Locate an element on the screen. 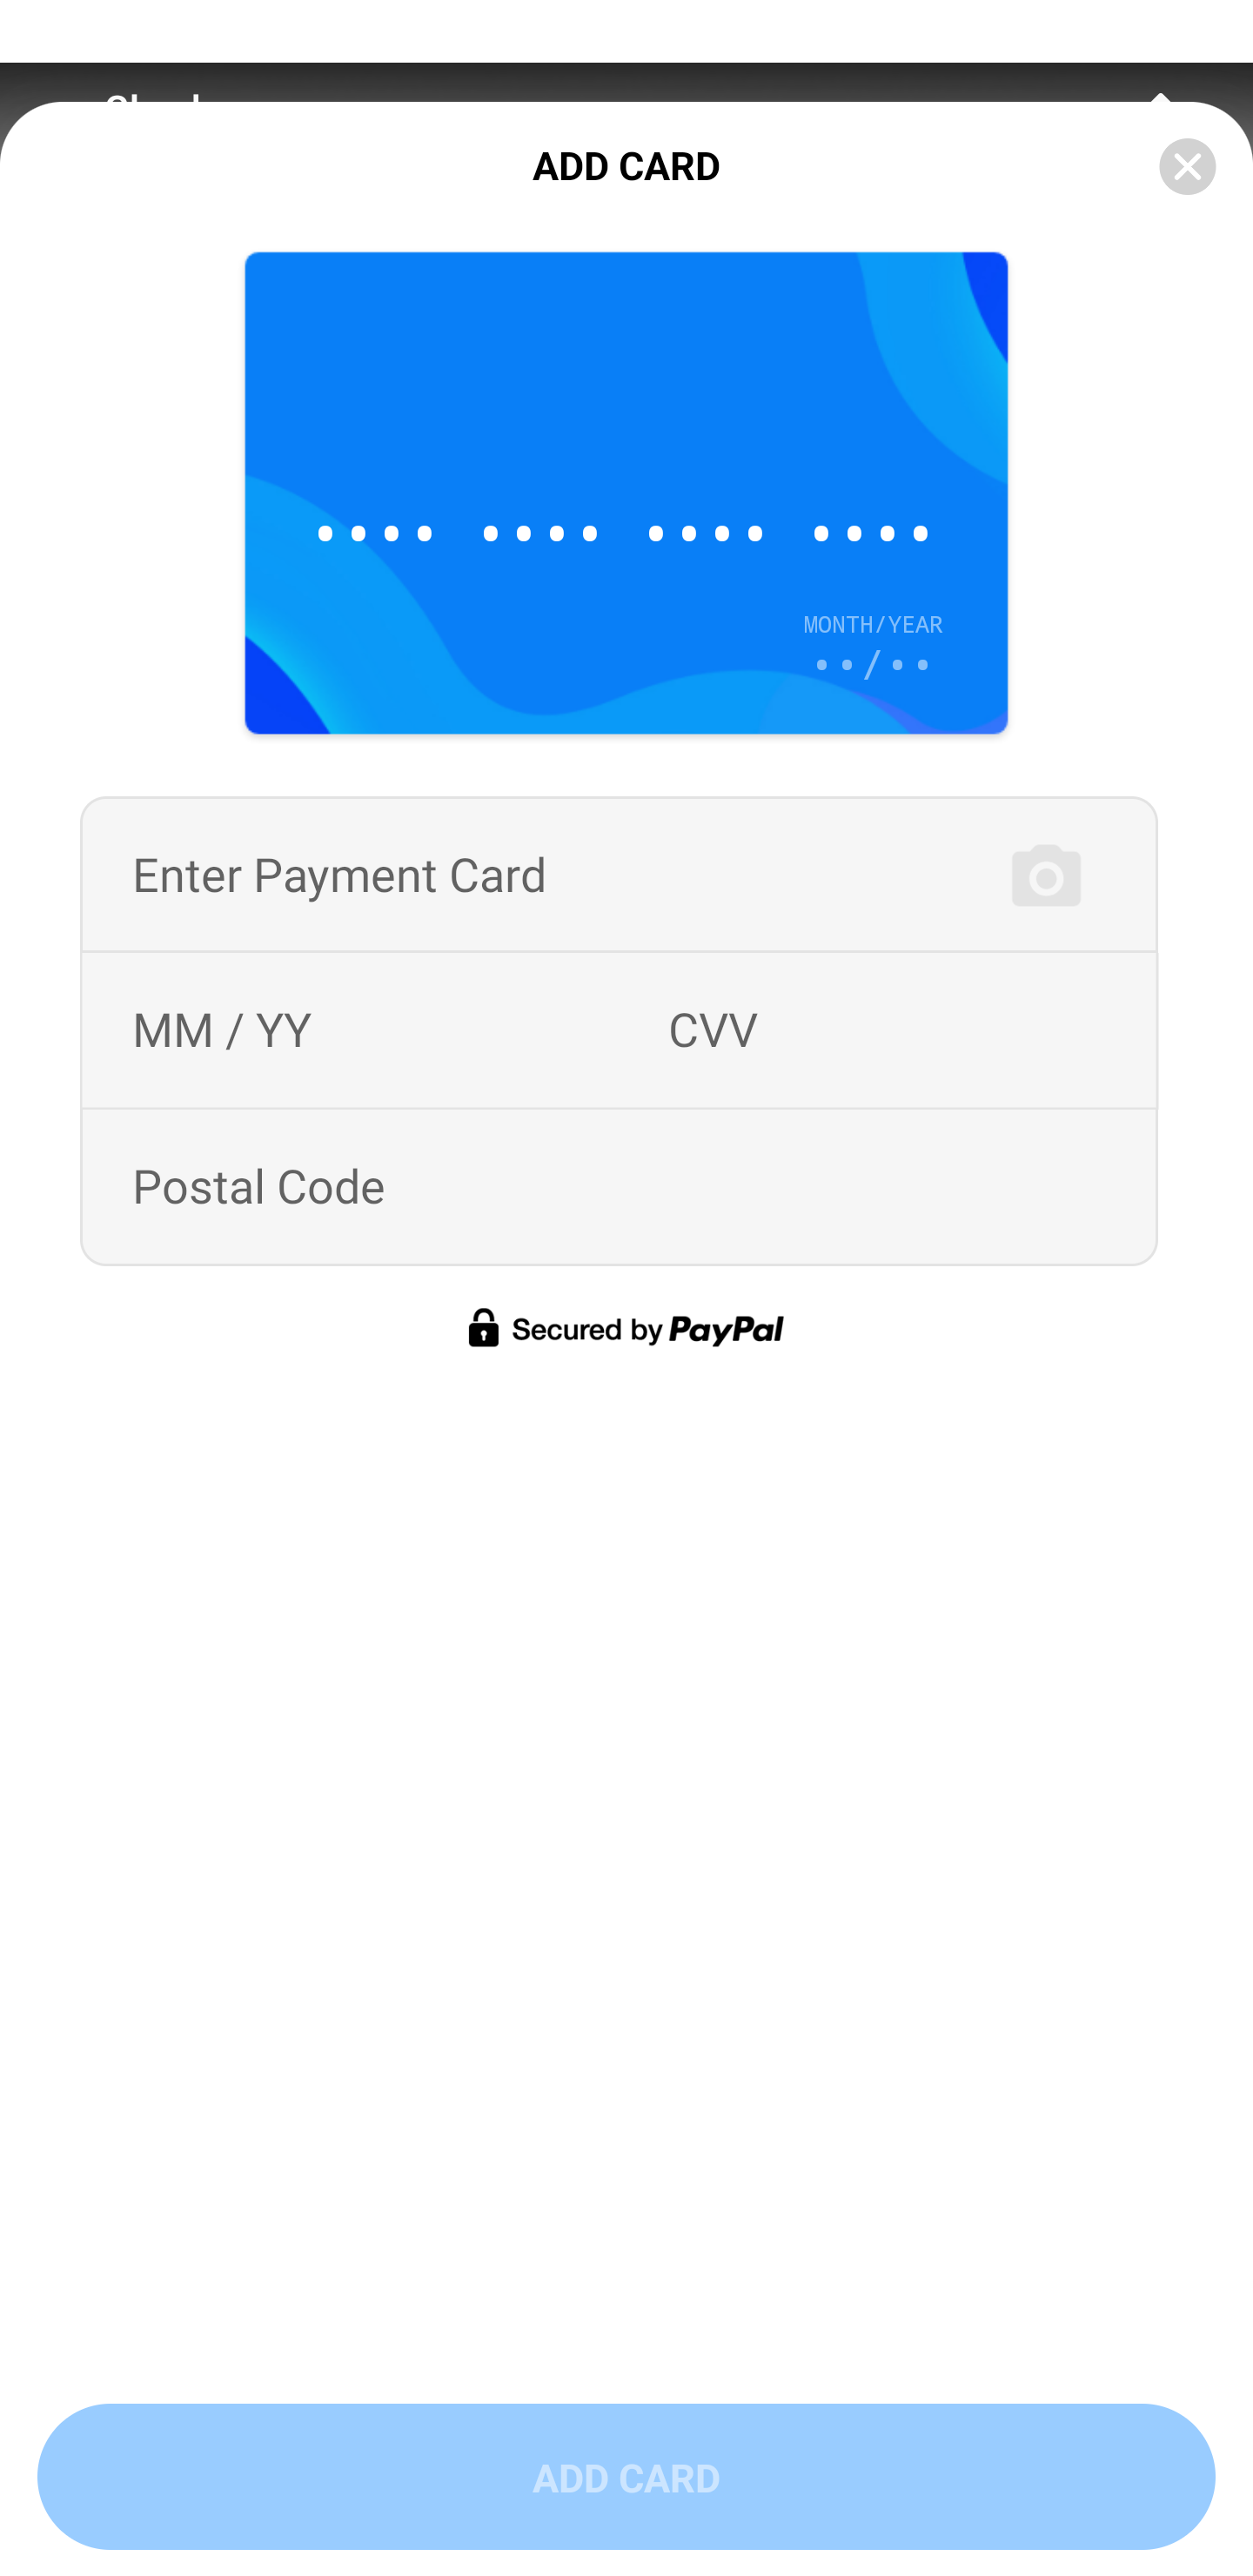  Enter Payment Card is located at coordinates (338, 874).